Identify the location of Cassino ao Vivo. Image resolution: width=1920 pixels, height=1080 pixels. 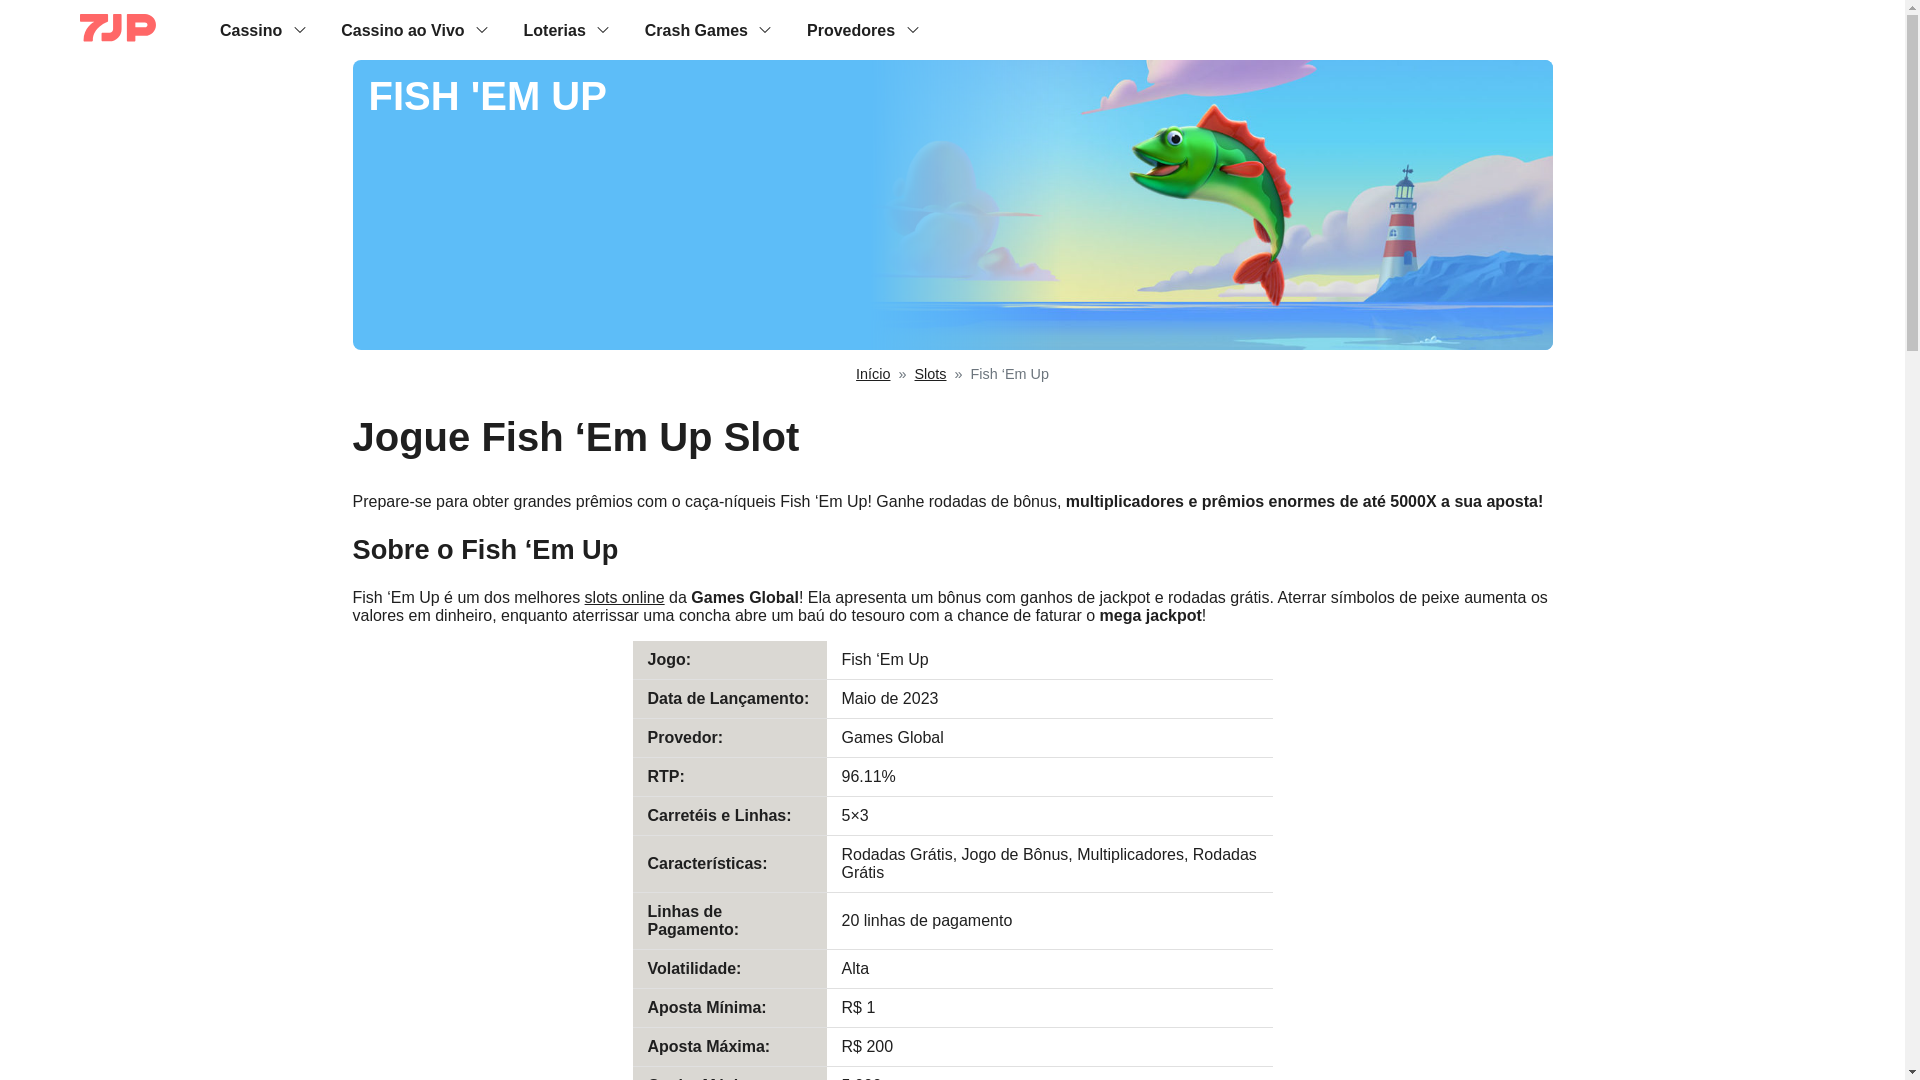
(402, 29).